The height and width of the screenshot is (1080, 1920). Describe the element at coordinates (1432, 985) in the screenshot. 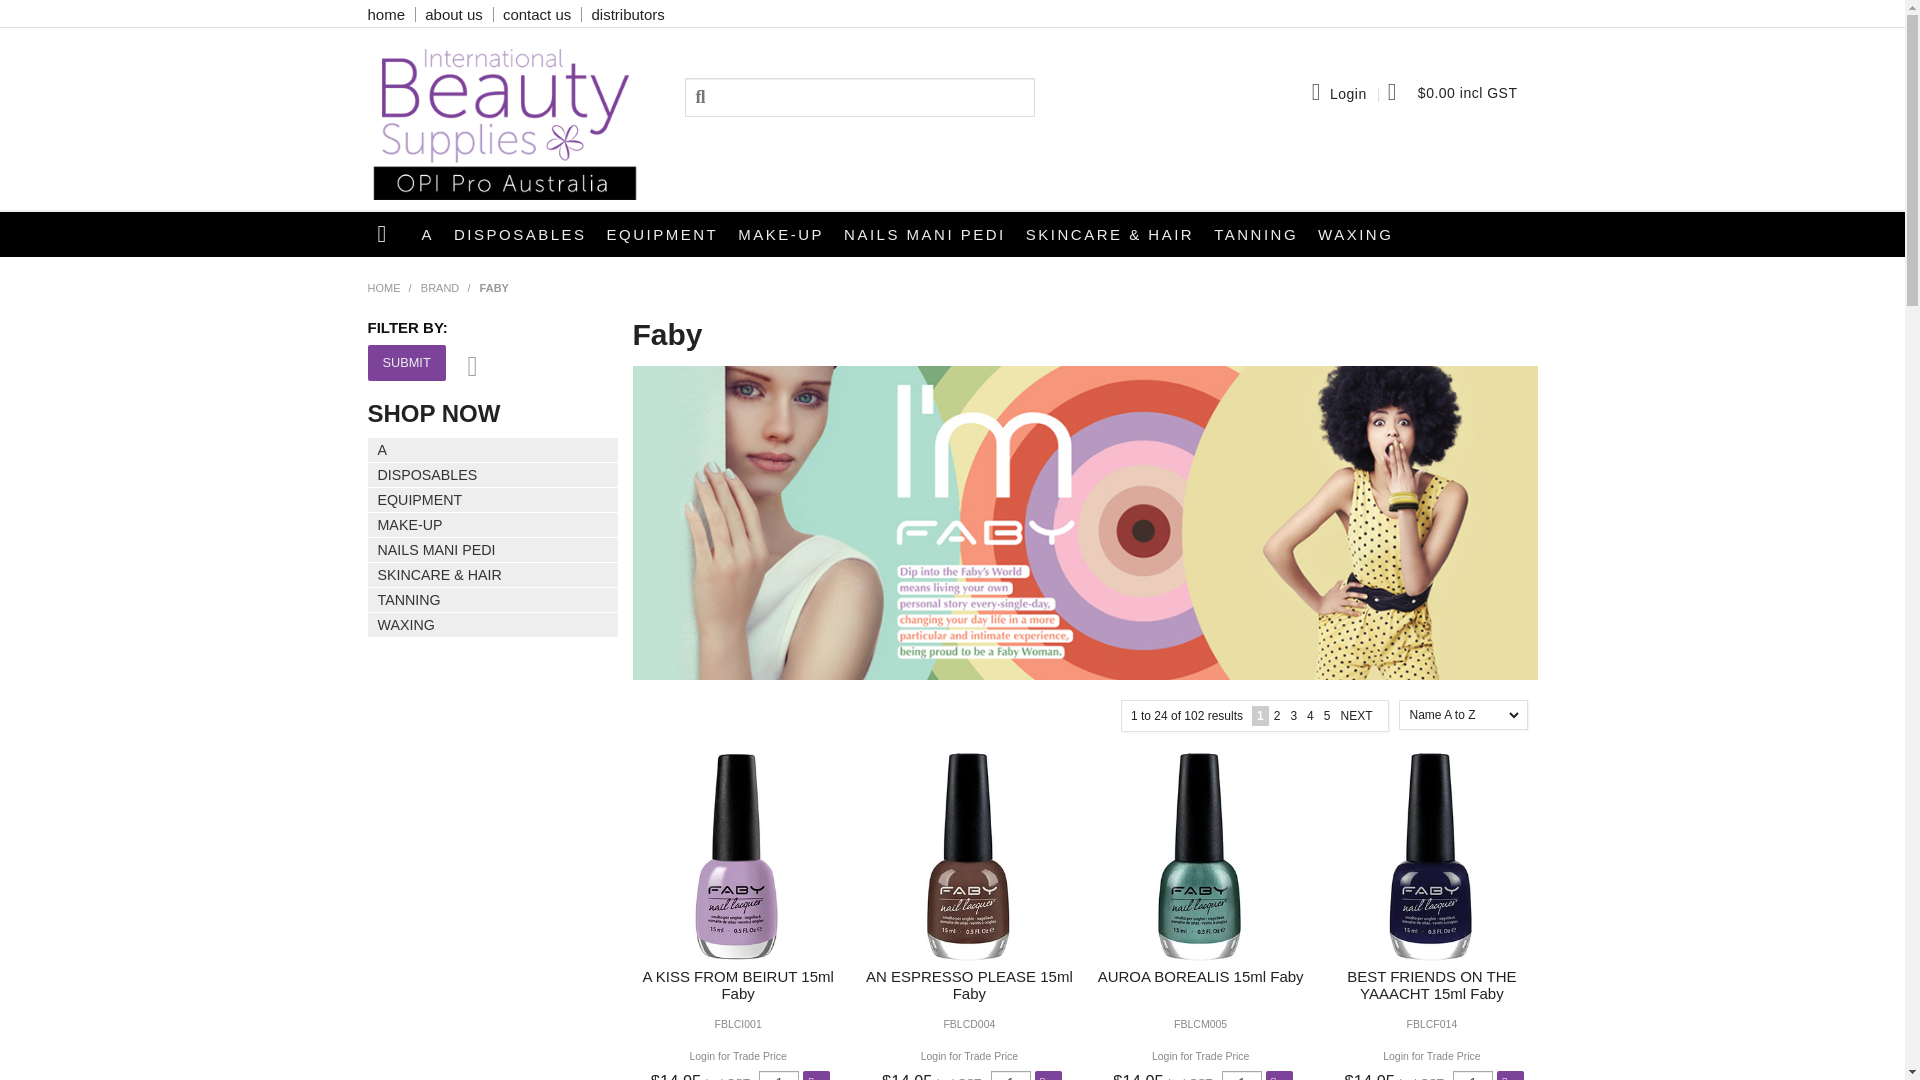

I see `BEST FRIENDS ON THE YAAACHT 15ml Faby` at that location.